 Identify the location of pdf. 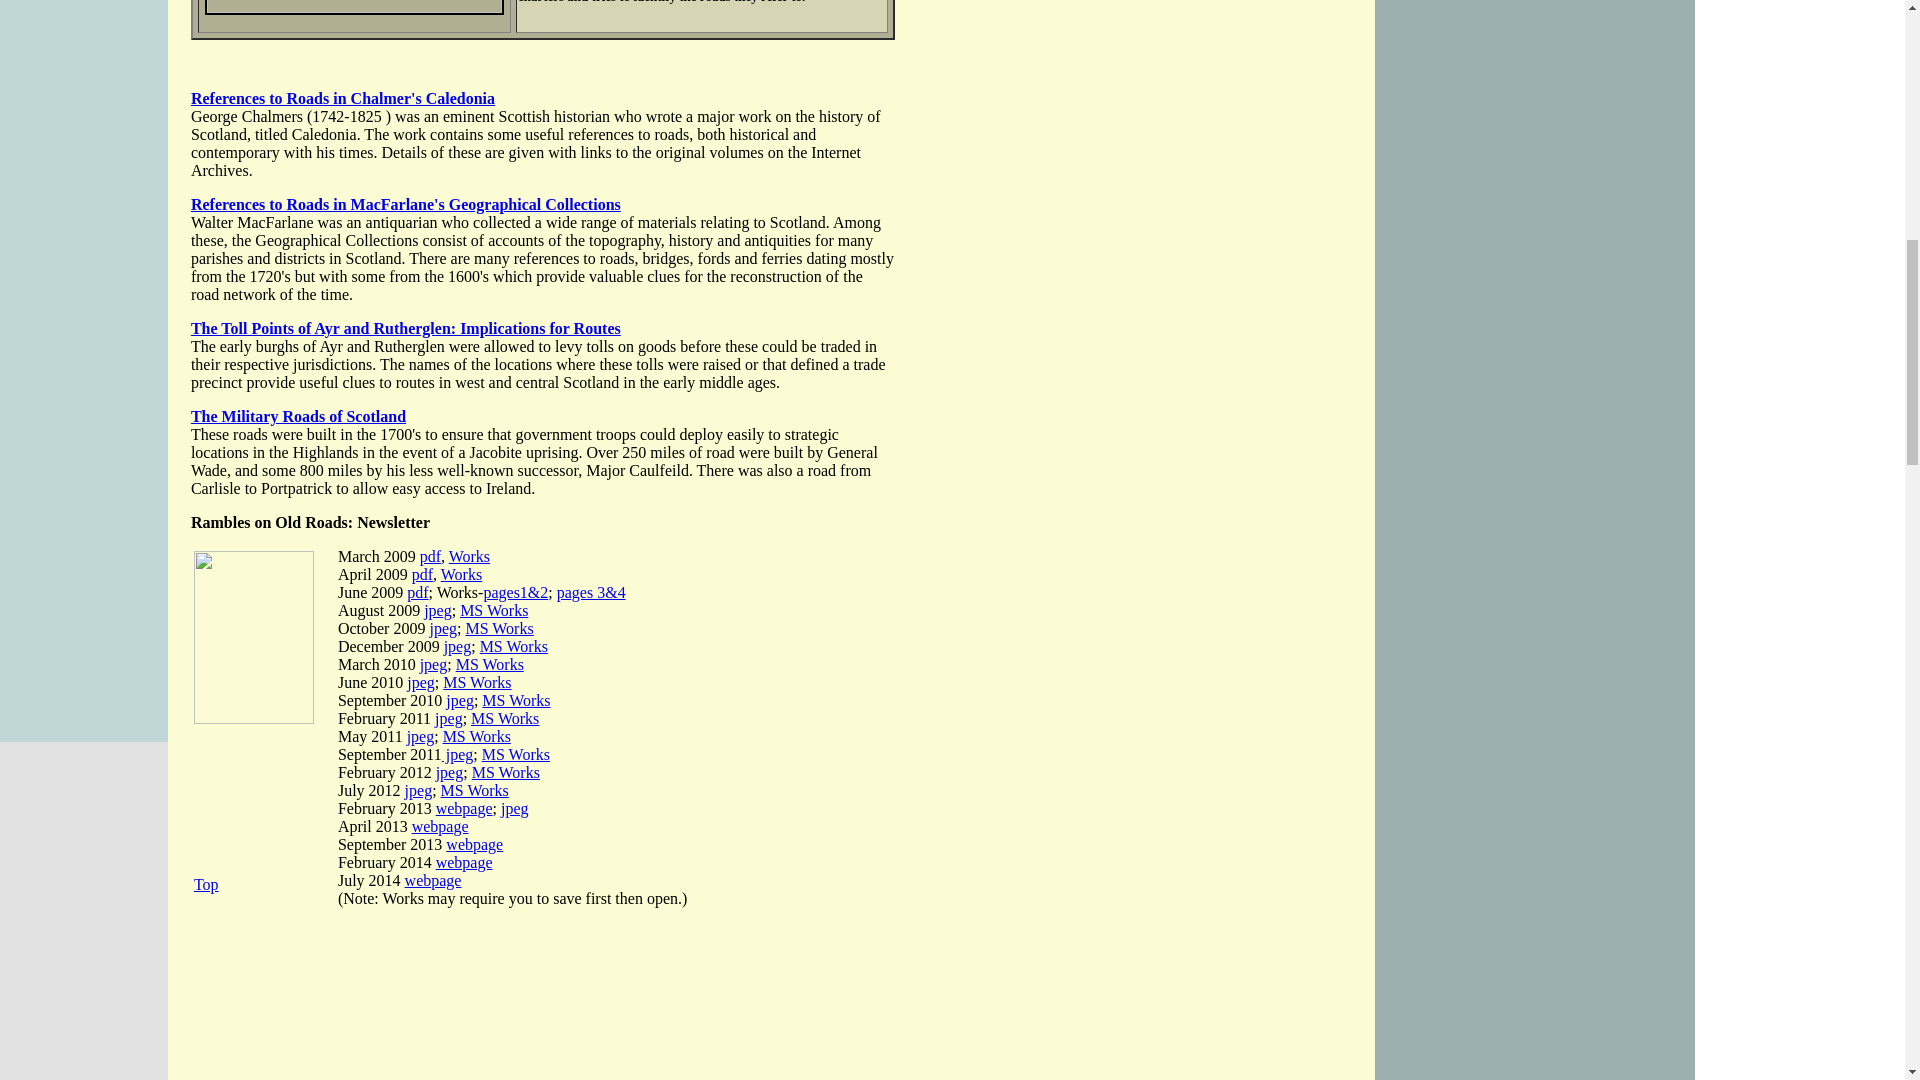
(418, 592).